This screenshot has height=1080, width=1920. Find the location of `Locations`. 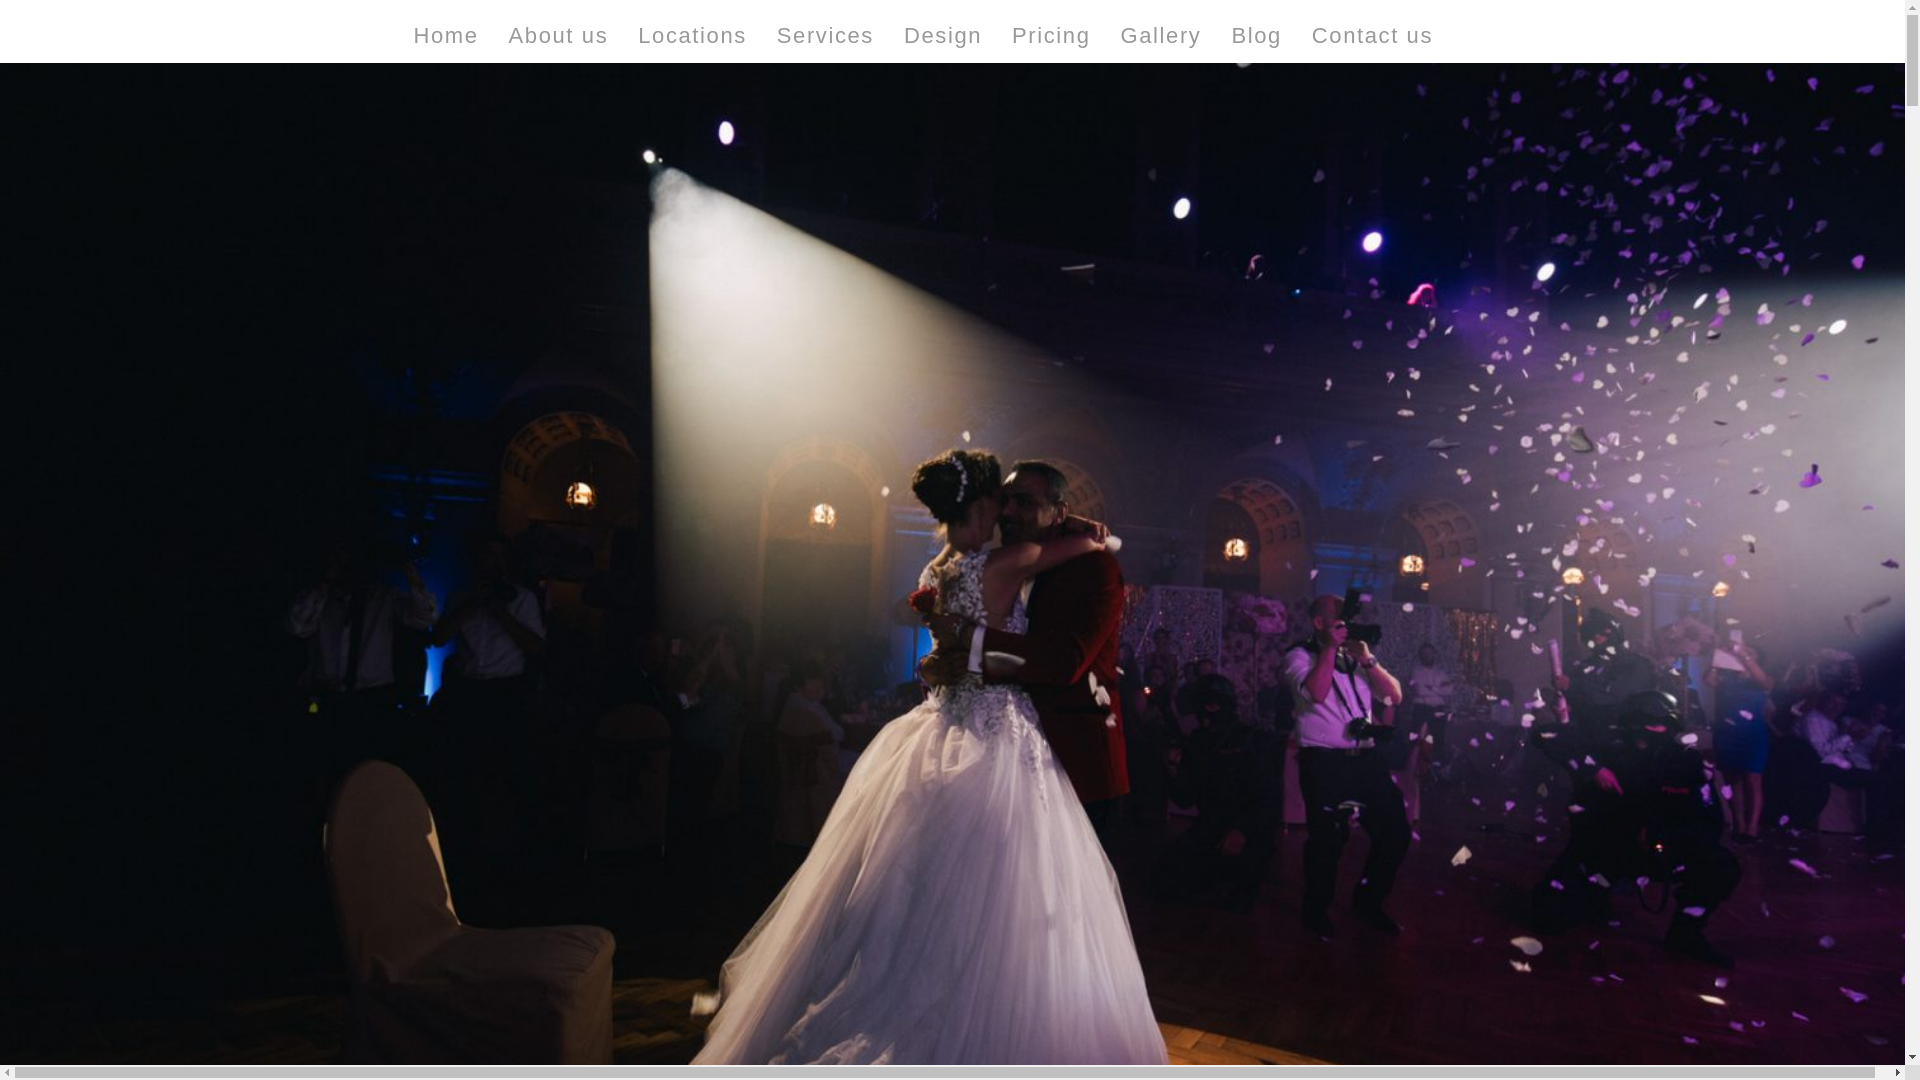

Locations is located at coordinates (692, 36).